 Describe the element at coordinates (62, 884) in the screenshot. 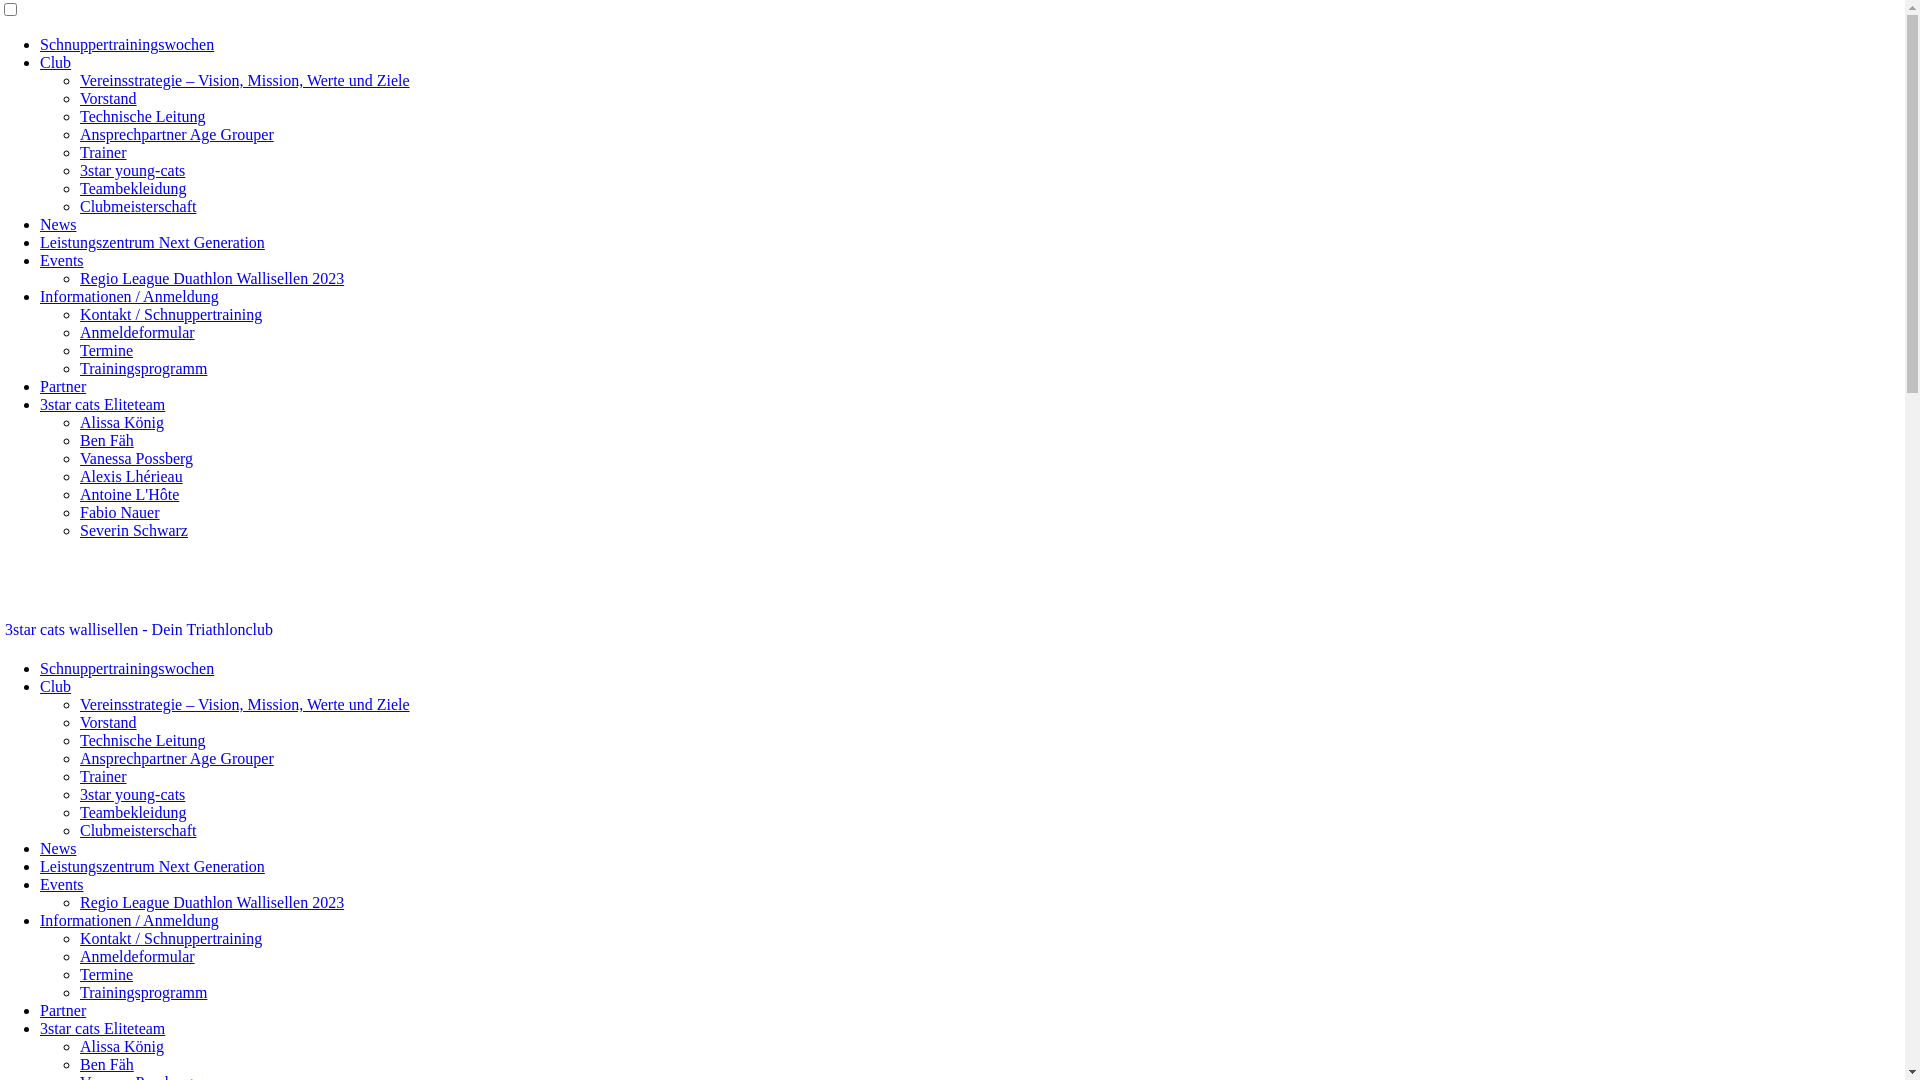

I see `Events` at that location.